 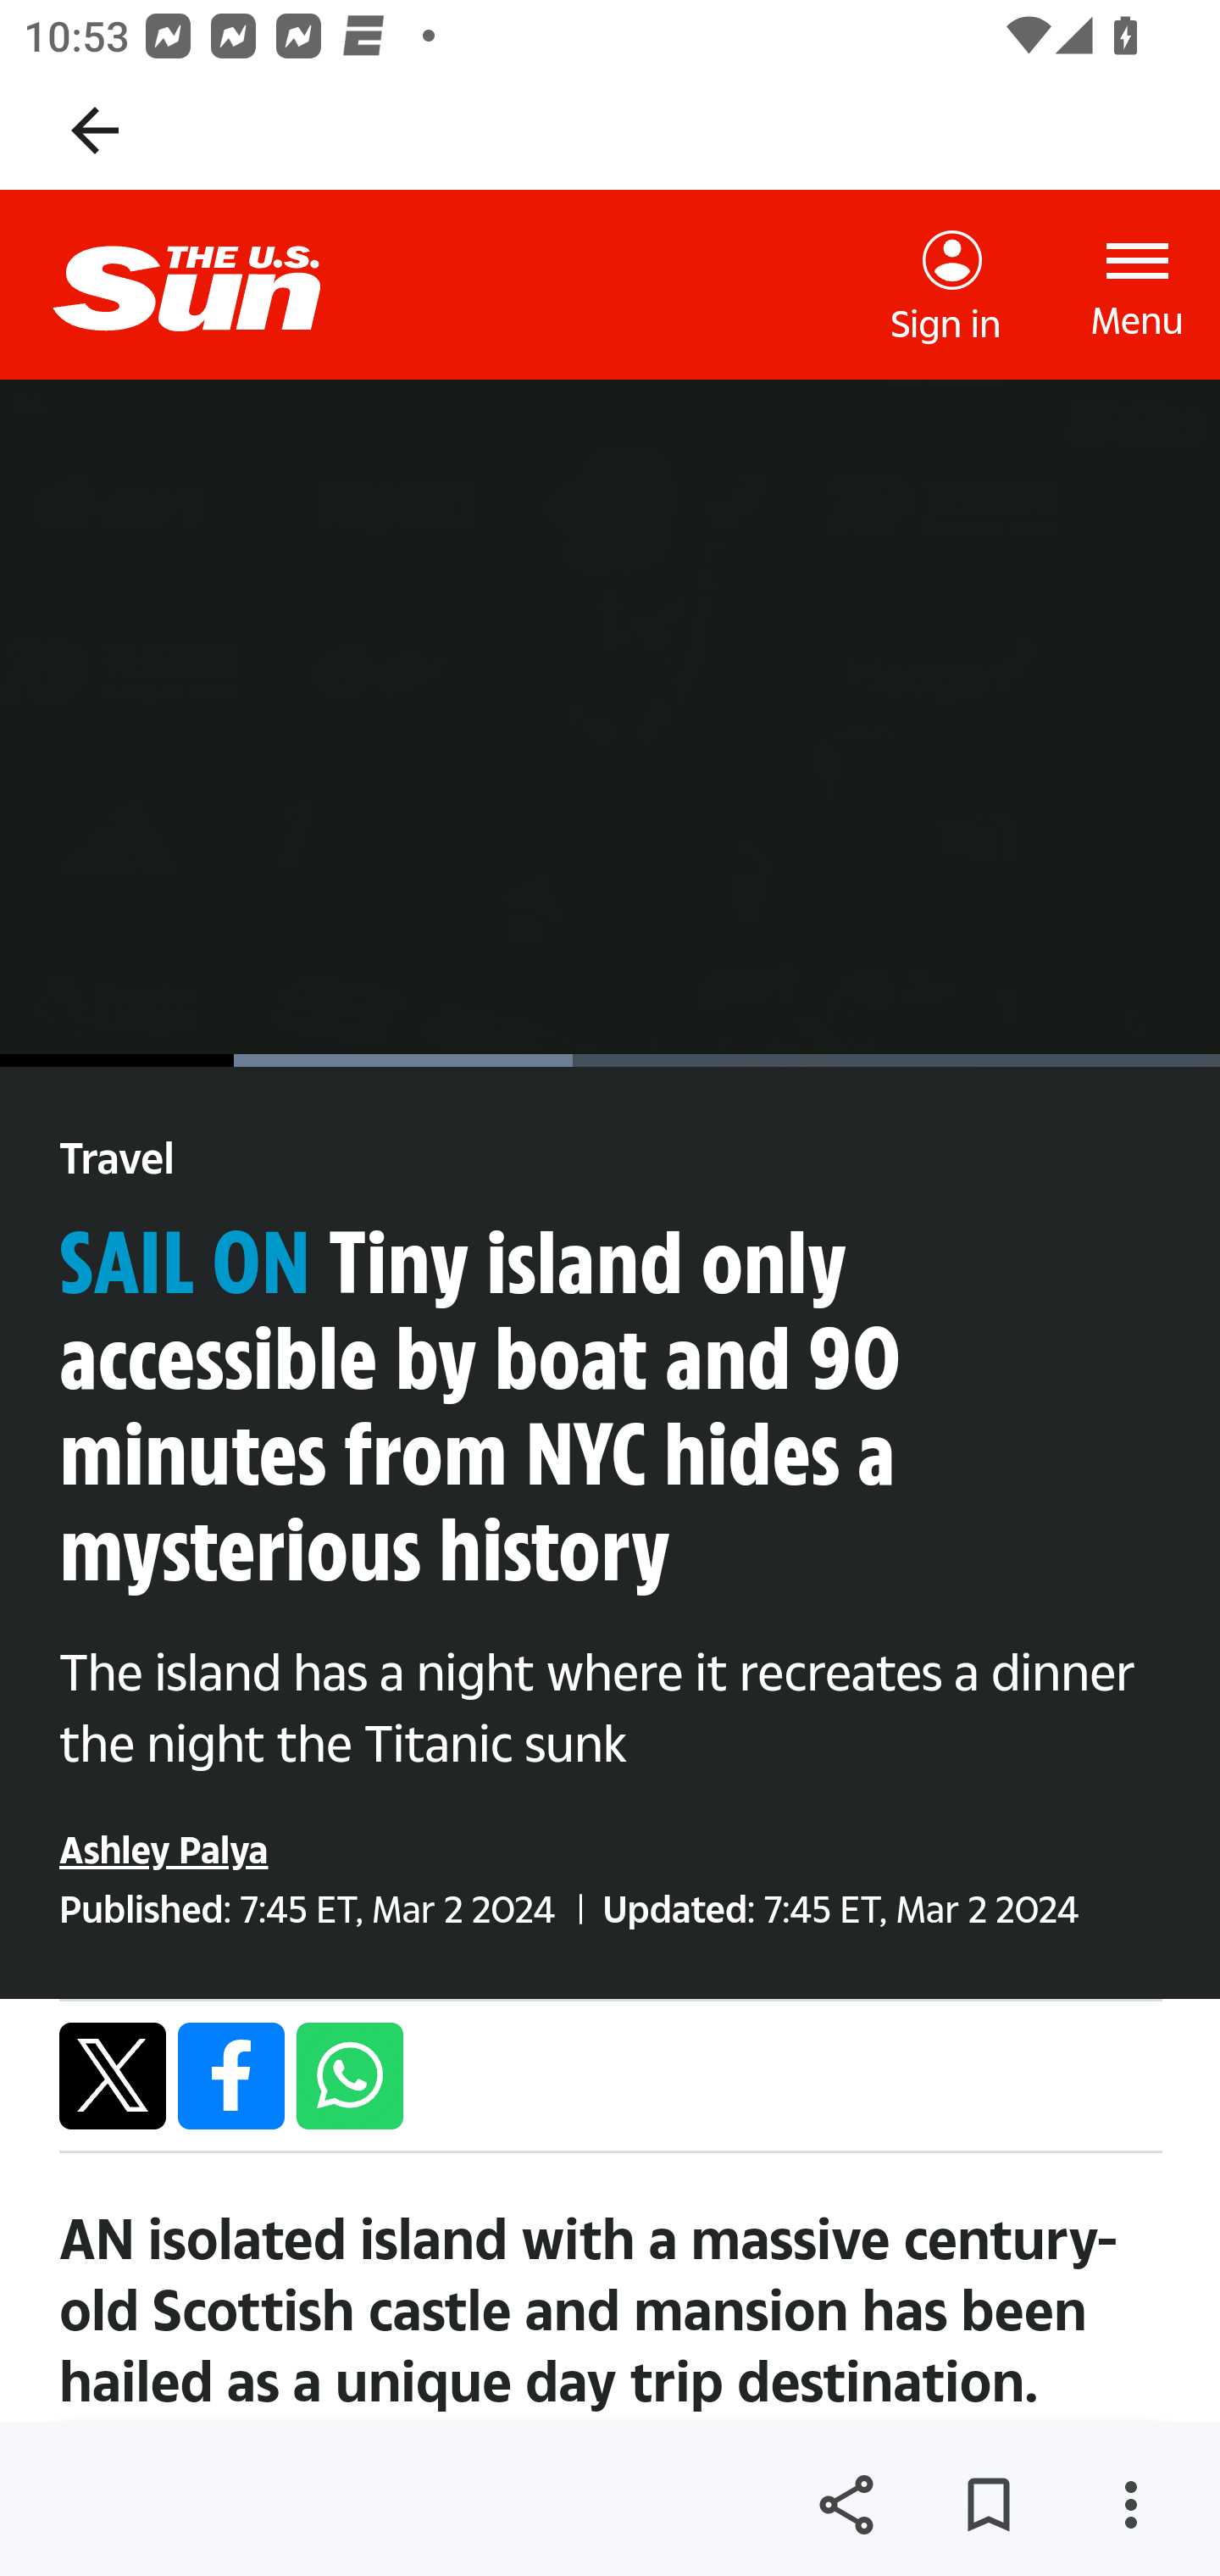 What do you see at coordinates (117, 1159) in the screenshot?
I see `Travel` at bounding box center [117, 1159].